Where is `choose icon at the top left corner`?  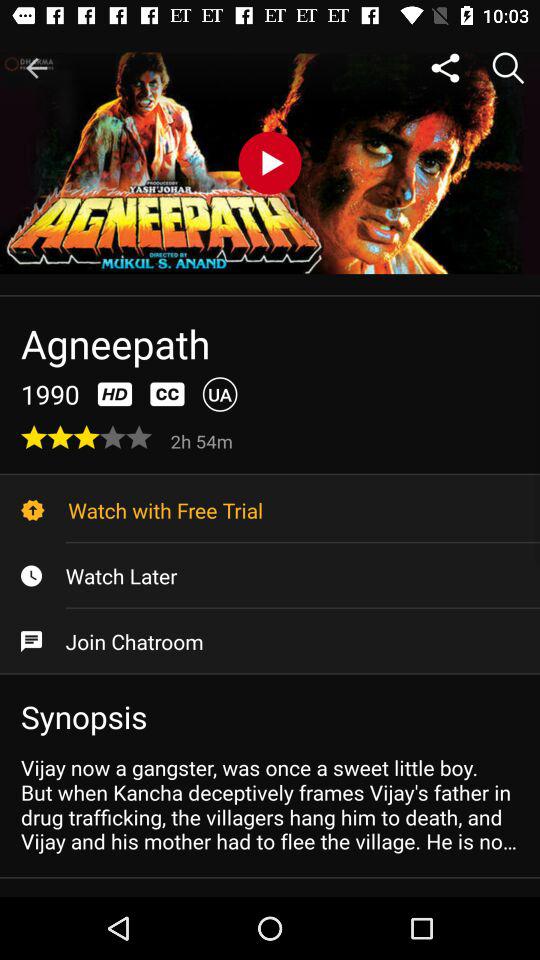
choose icon at the top left corner is located at coordinates (36, 68).